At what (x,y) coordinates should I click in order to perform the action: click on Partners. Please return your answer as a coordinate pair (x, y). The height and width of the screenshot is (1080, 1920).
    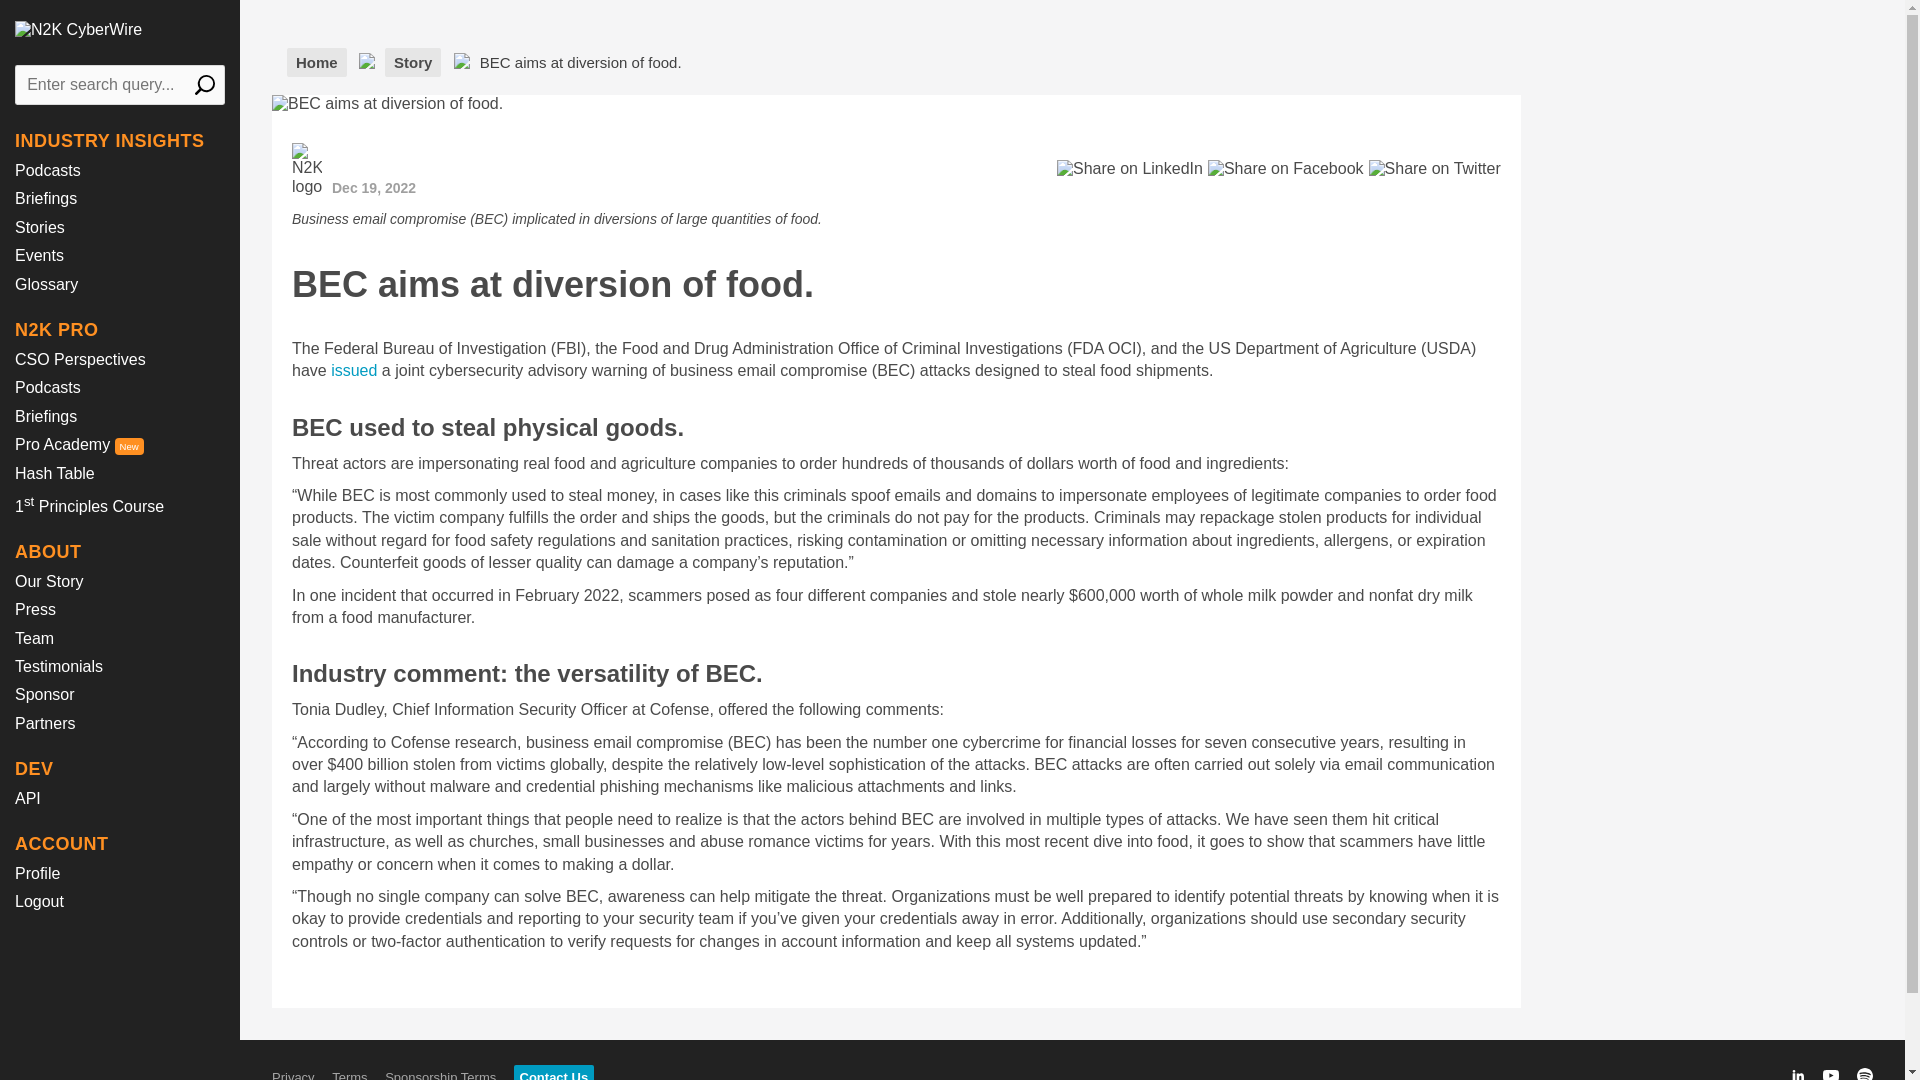
    Looking at the image, I should click on (44, 723).